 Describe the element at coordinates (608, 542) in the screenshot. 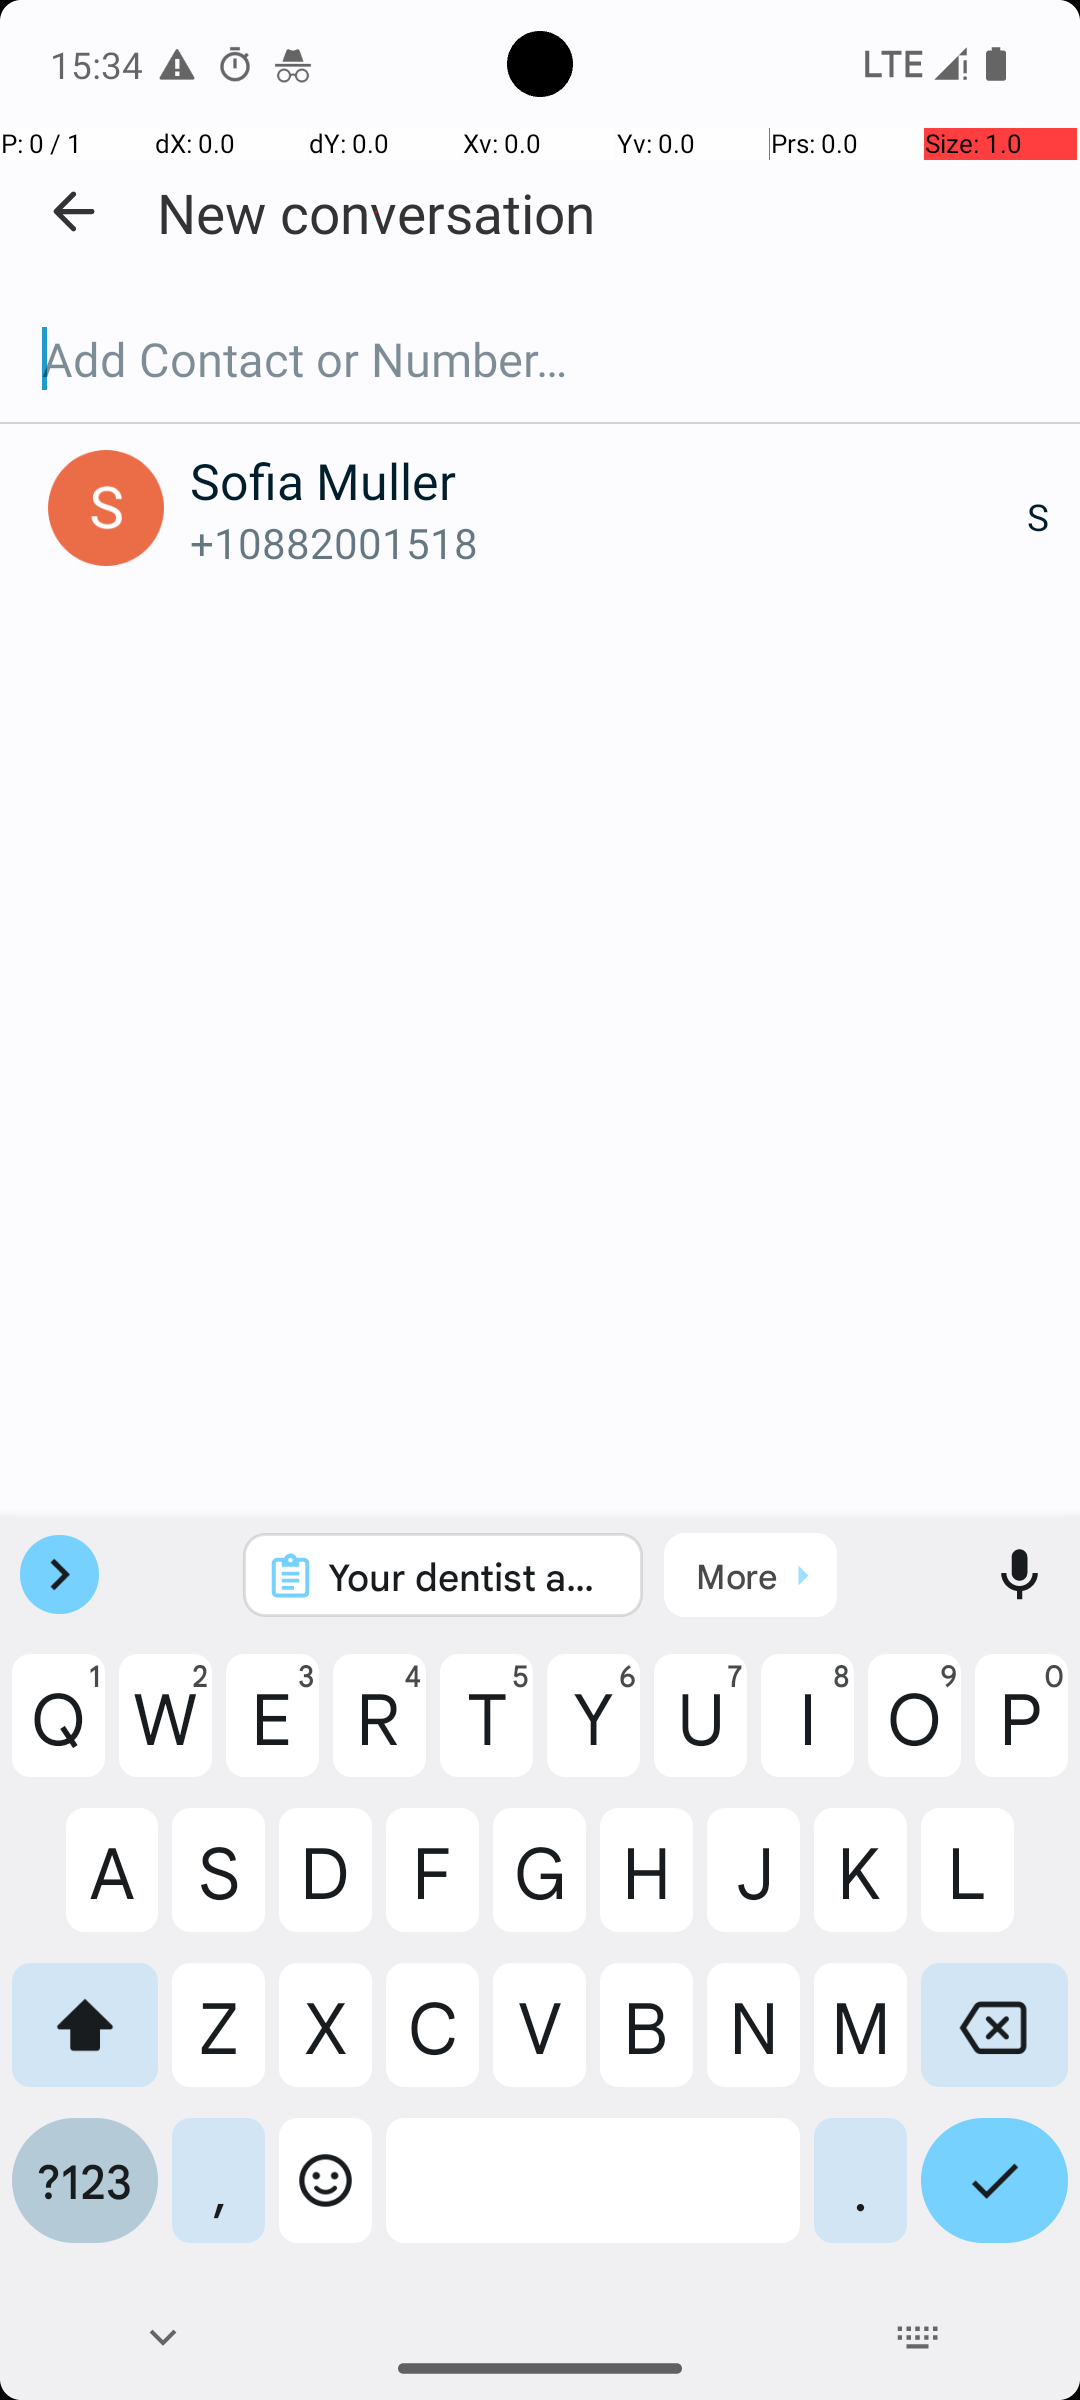

I see `+10882001518` at that location.